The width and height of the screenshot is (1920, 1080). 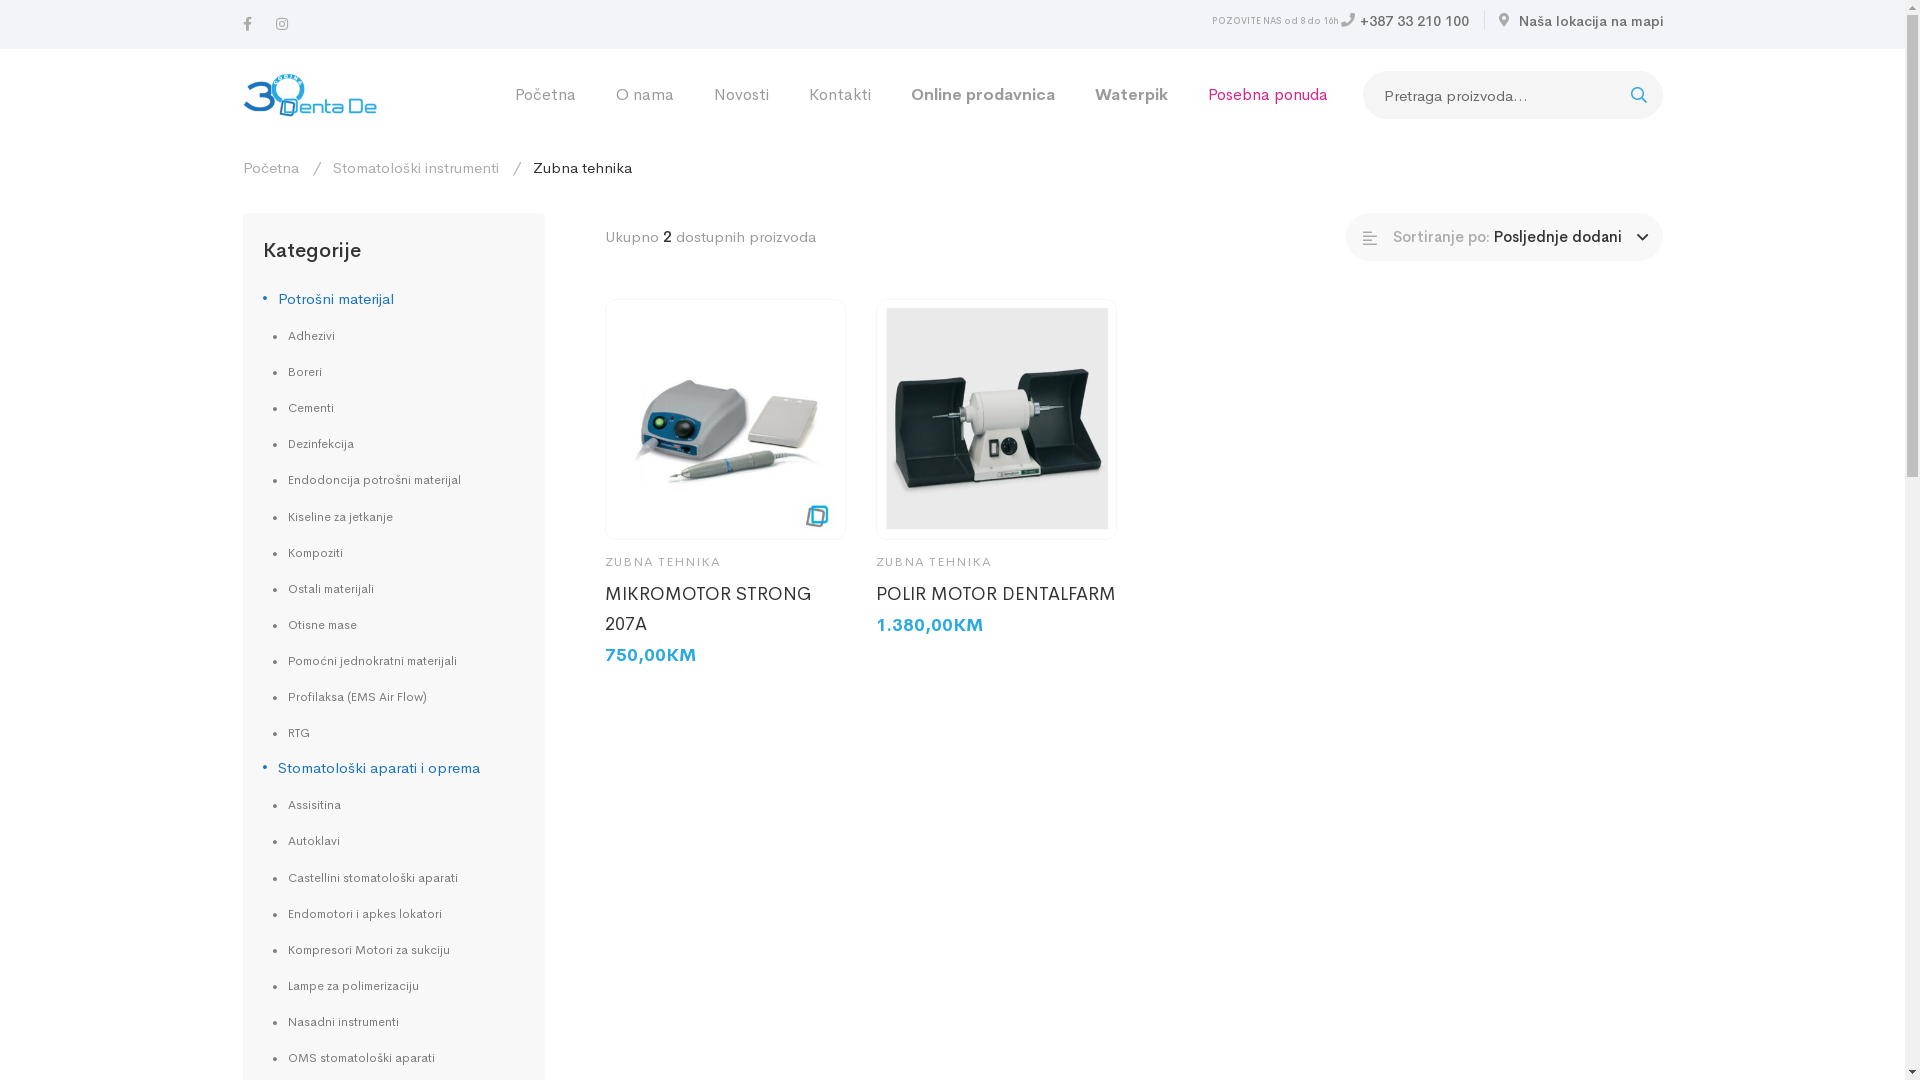 What do you see at coordinates (1130, 95) in the screenshot?
I see `Waterpik` at bounding box center [1130, 95].